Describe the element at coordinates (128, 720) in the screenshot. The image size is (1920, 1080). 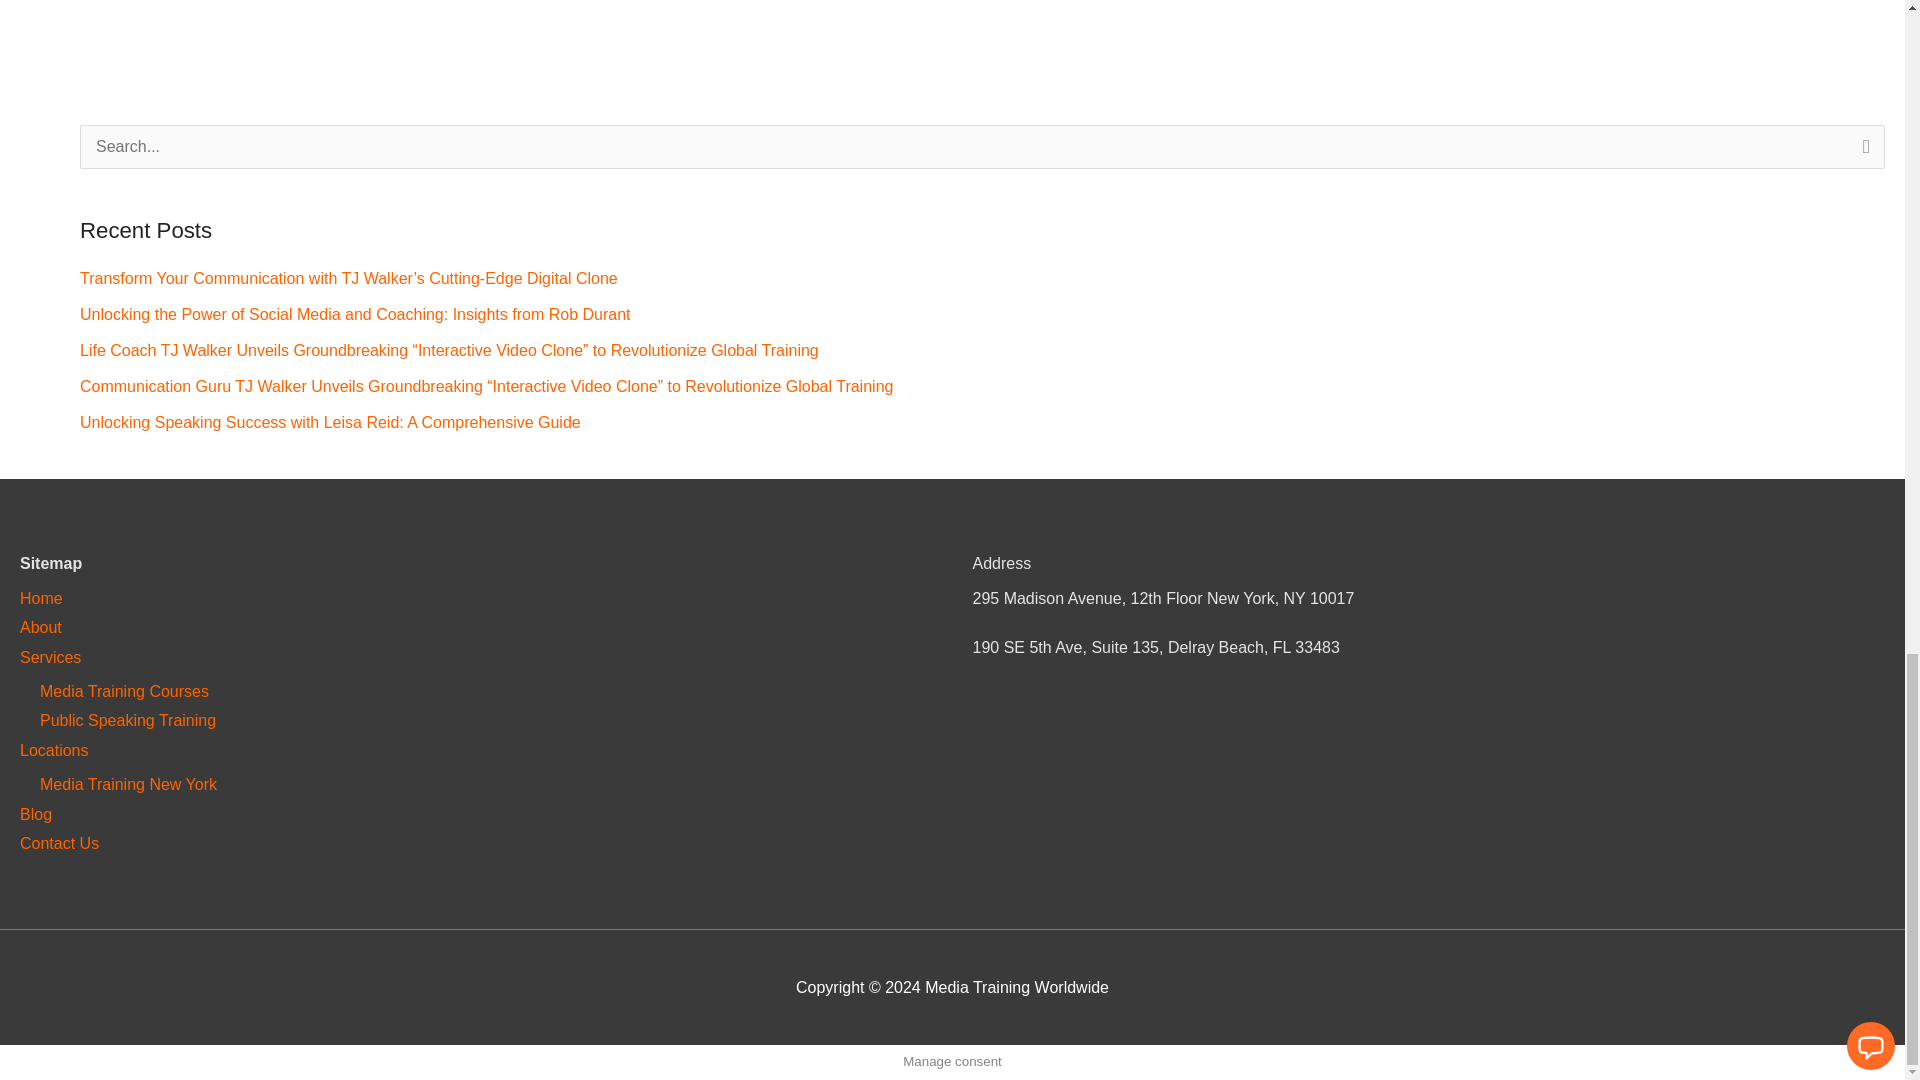
I see `Public Speaking Training` at that location.